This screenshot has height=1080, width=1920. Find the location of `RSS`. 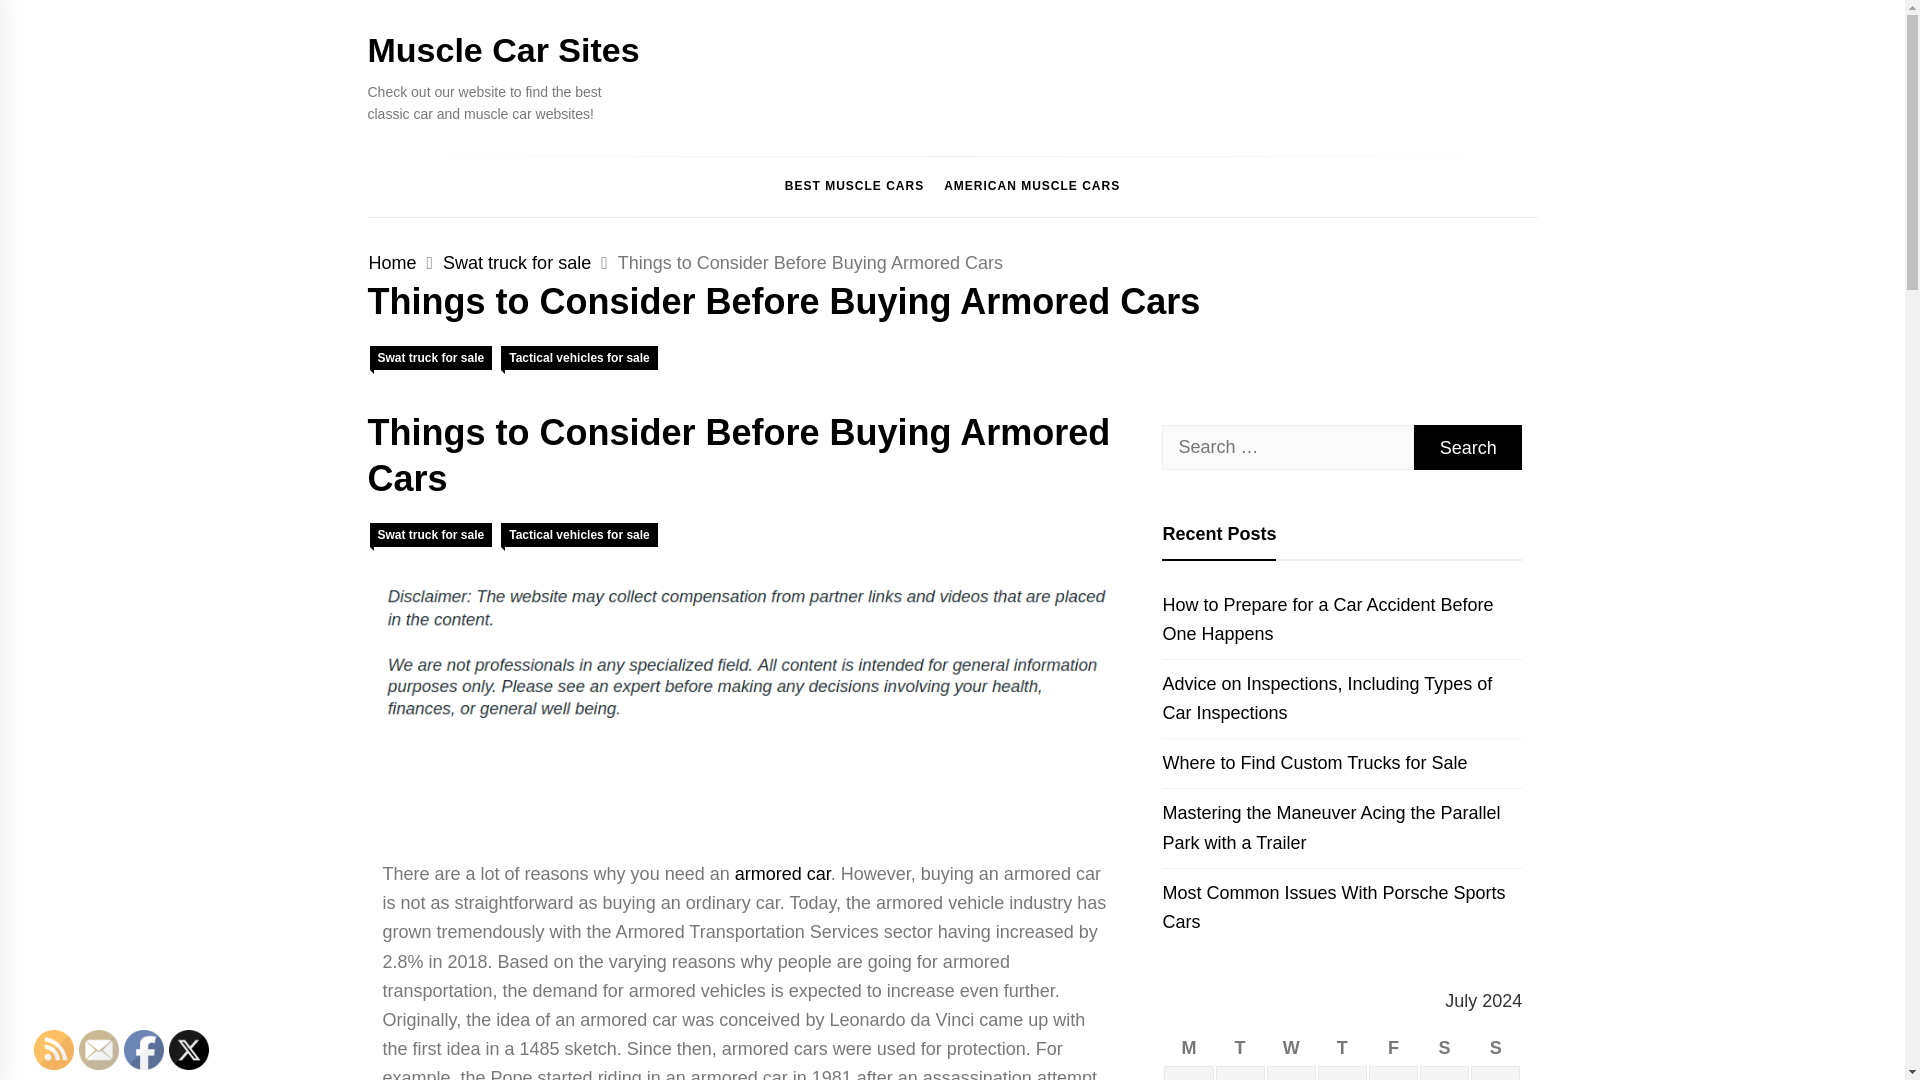

RSS is located at coordinates (54, 1050).